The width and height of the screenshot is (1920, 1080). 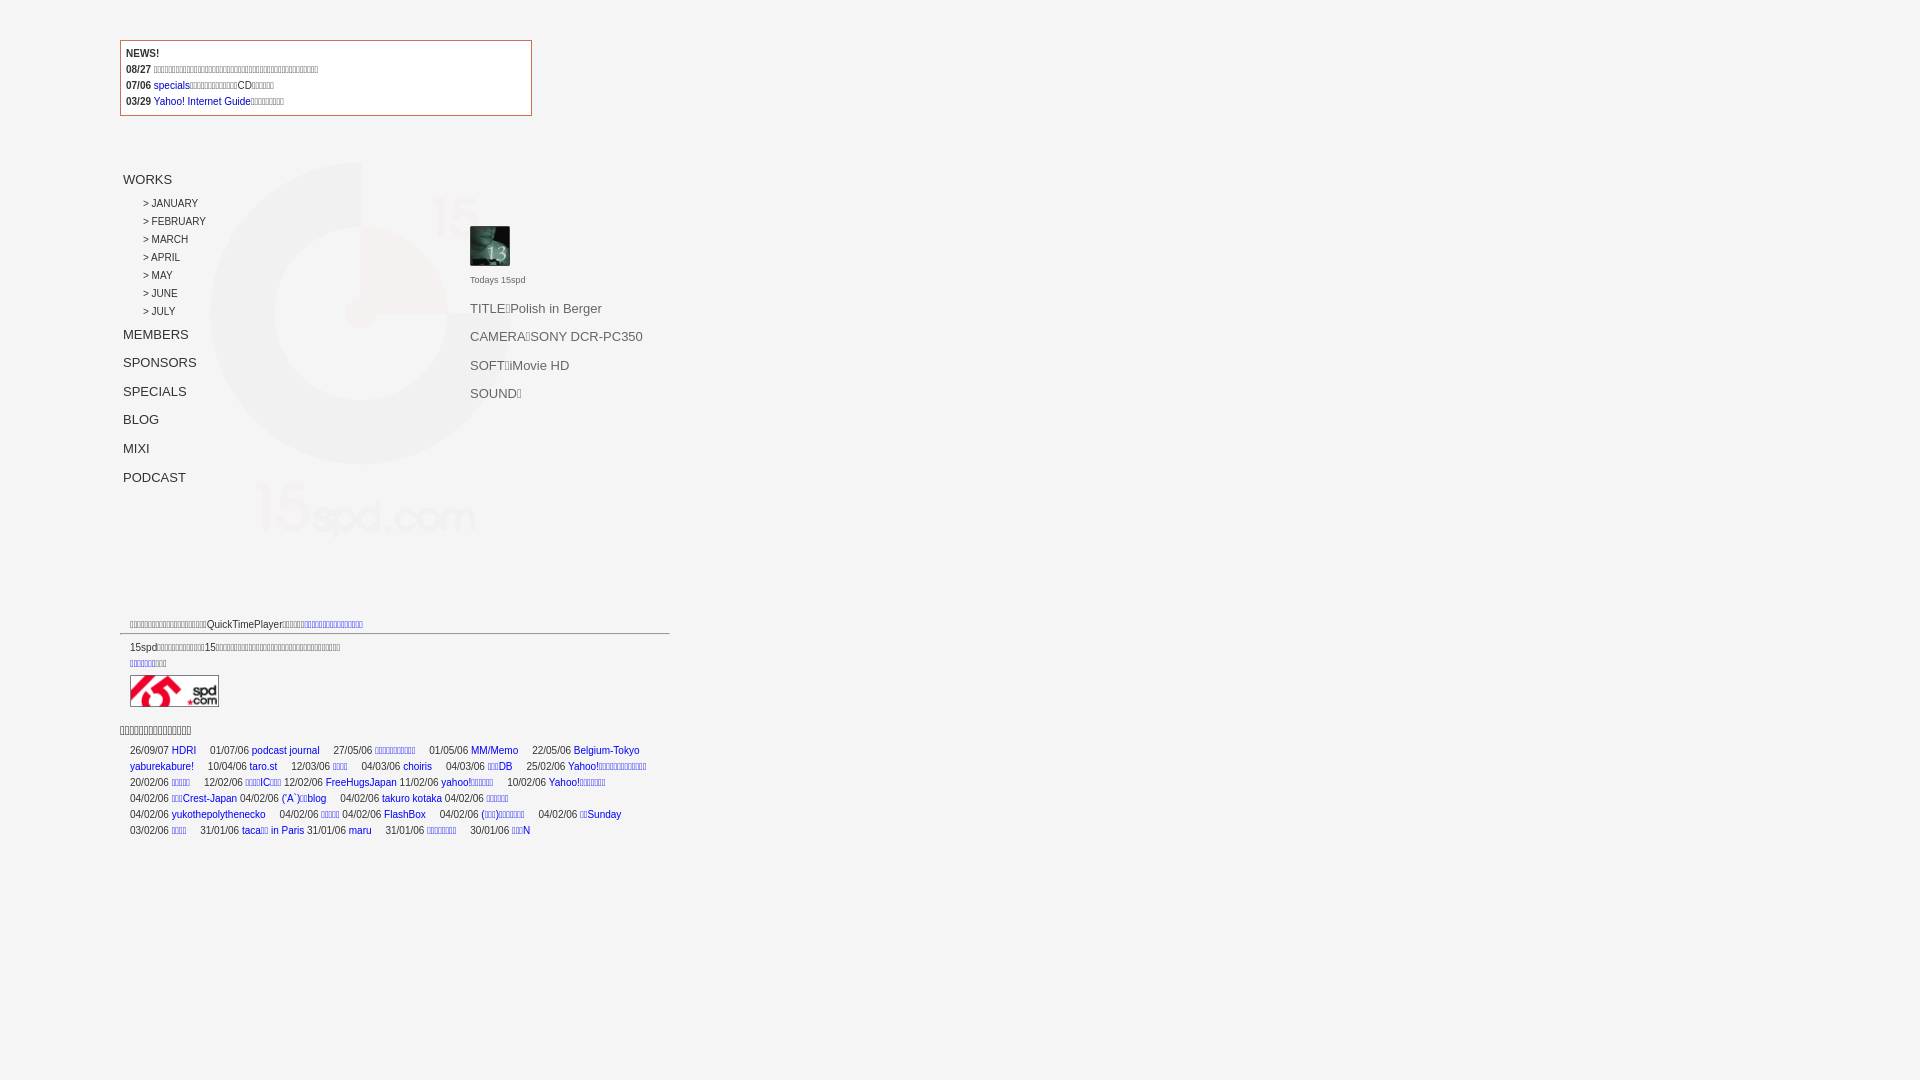 What do you see at coordinates (140, 420) in the screenshot?
I see `BLOG` at bounding box center [140, 420].